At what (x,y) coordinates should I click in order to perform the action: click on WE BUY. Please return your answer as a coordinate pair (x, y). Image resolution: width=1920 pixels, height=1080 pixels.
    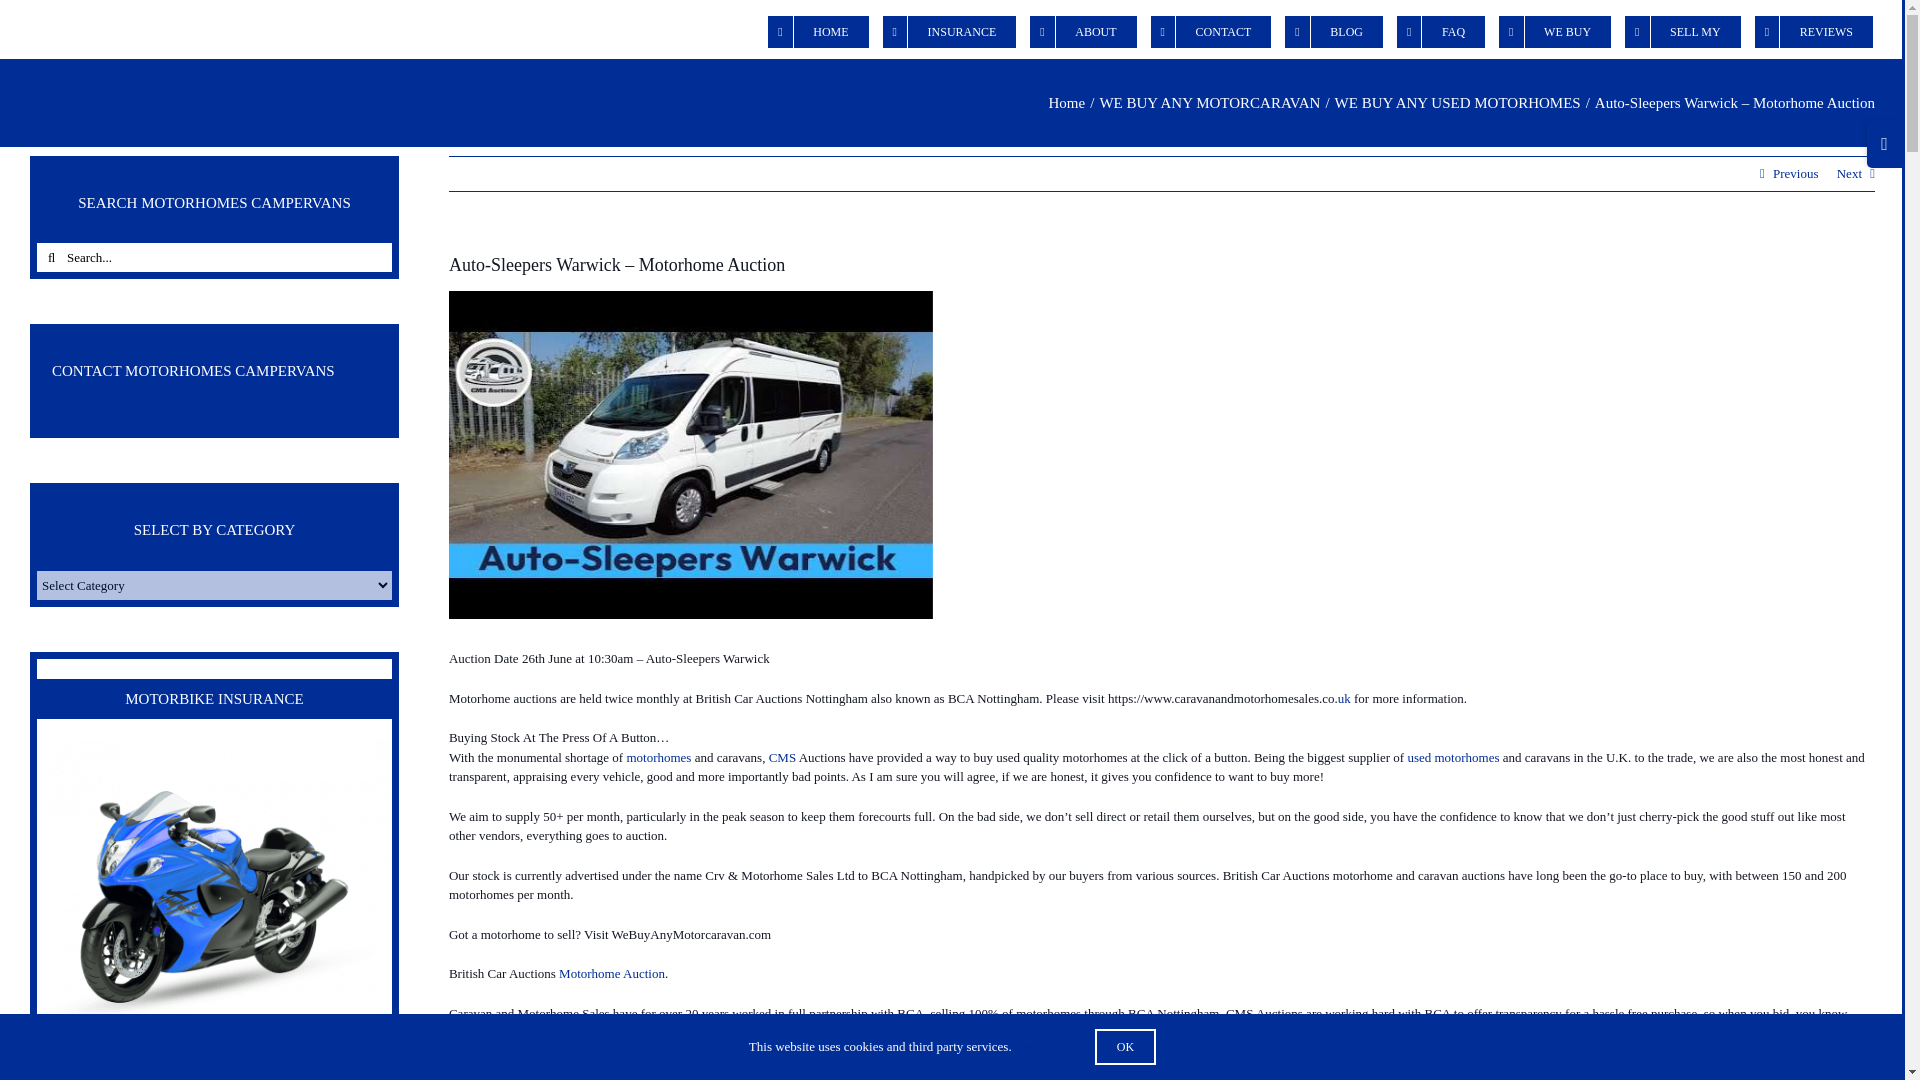
    Looking at the image, I should click on (1554, 30).